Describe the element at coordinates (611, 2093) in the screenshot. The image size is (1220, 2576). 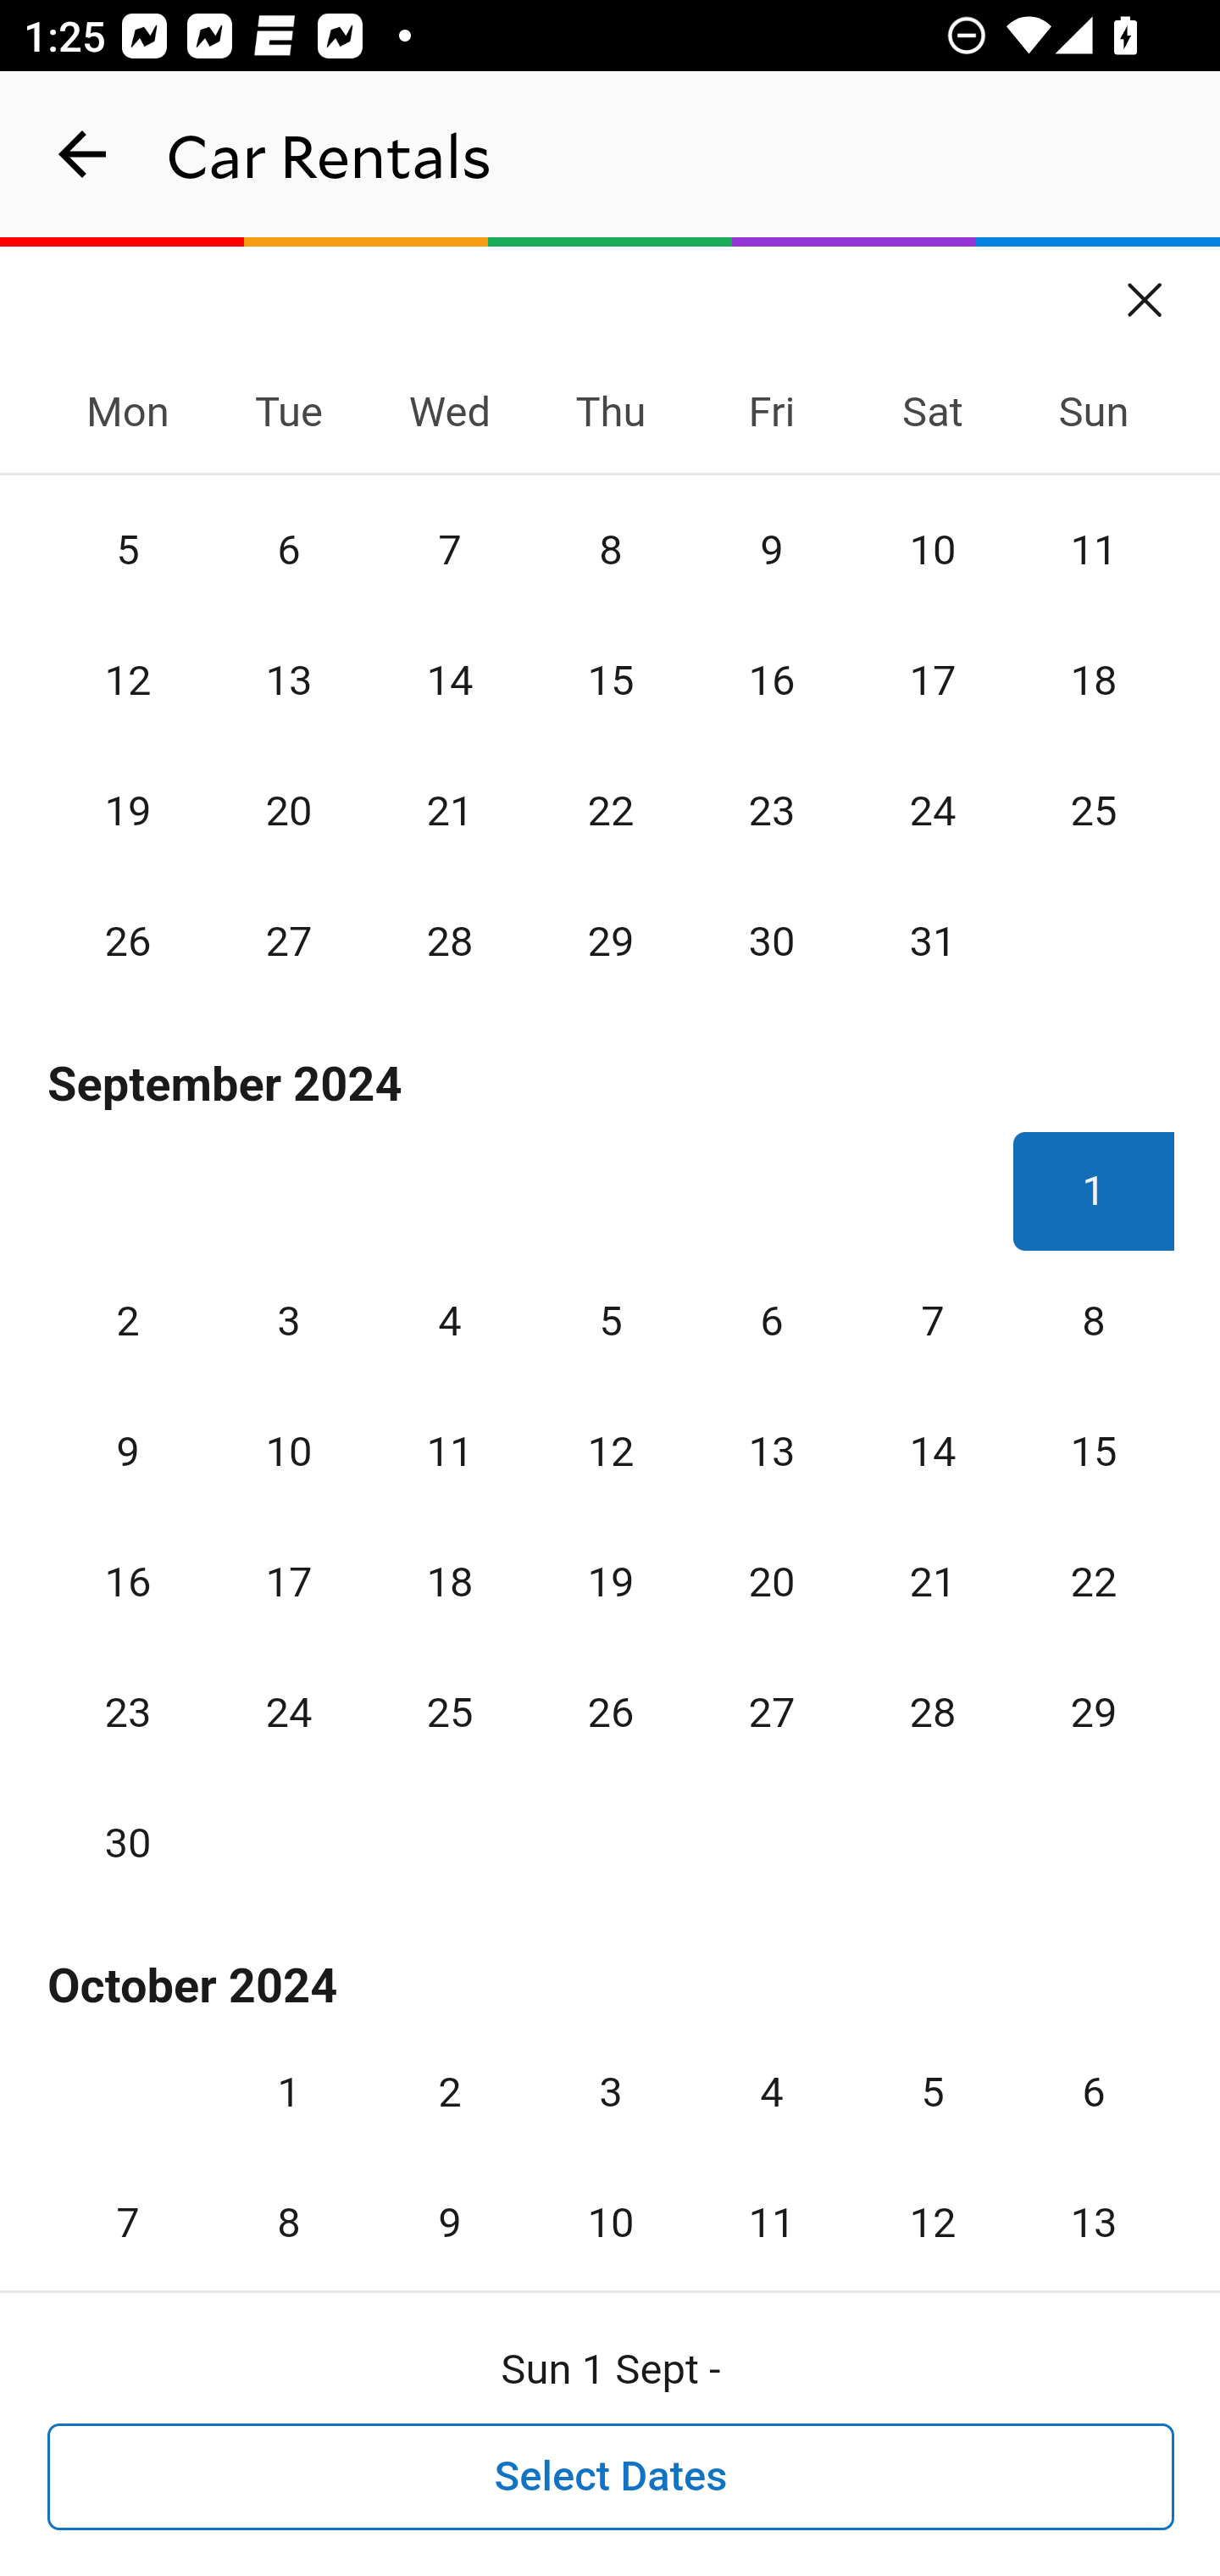
I see `3 October 2024` at that location.